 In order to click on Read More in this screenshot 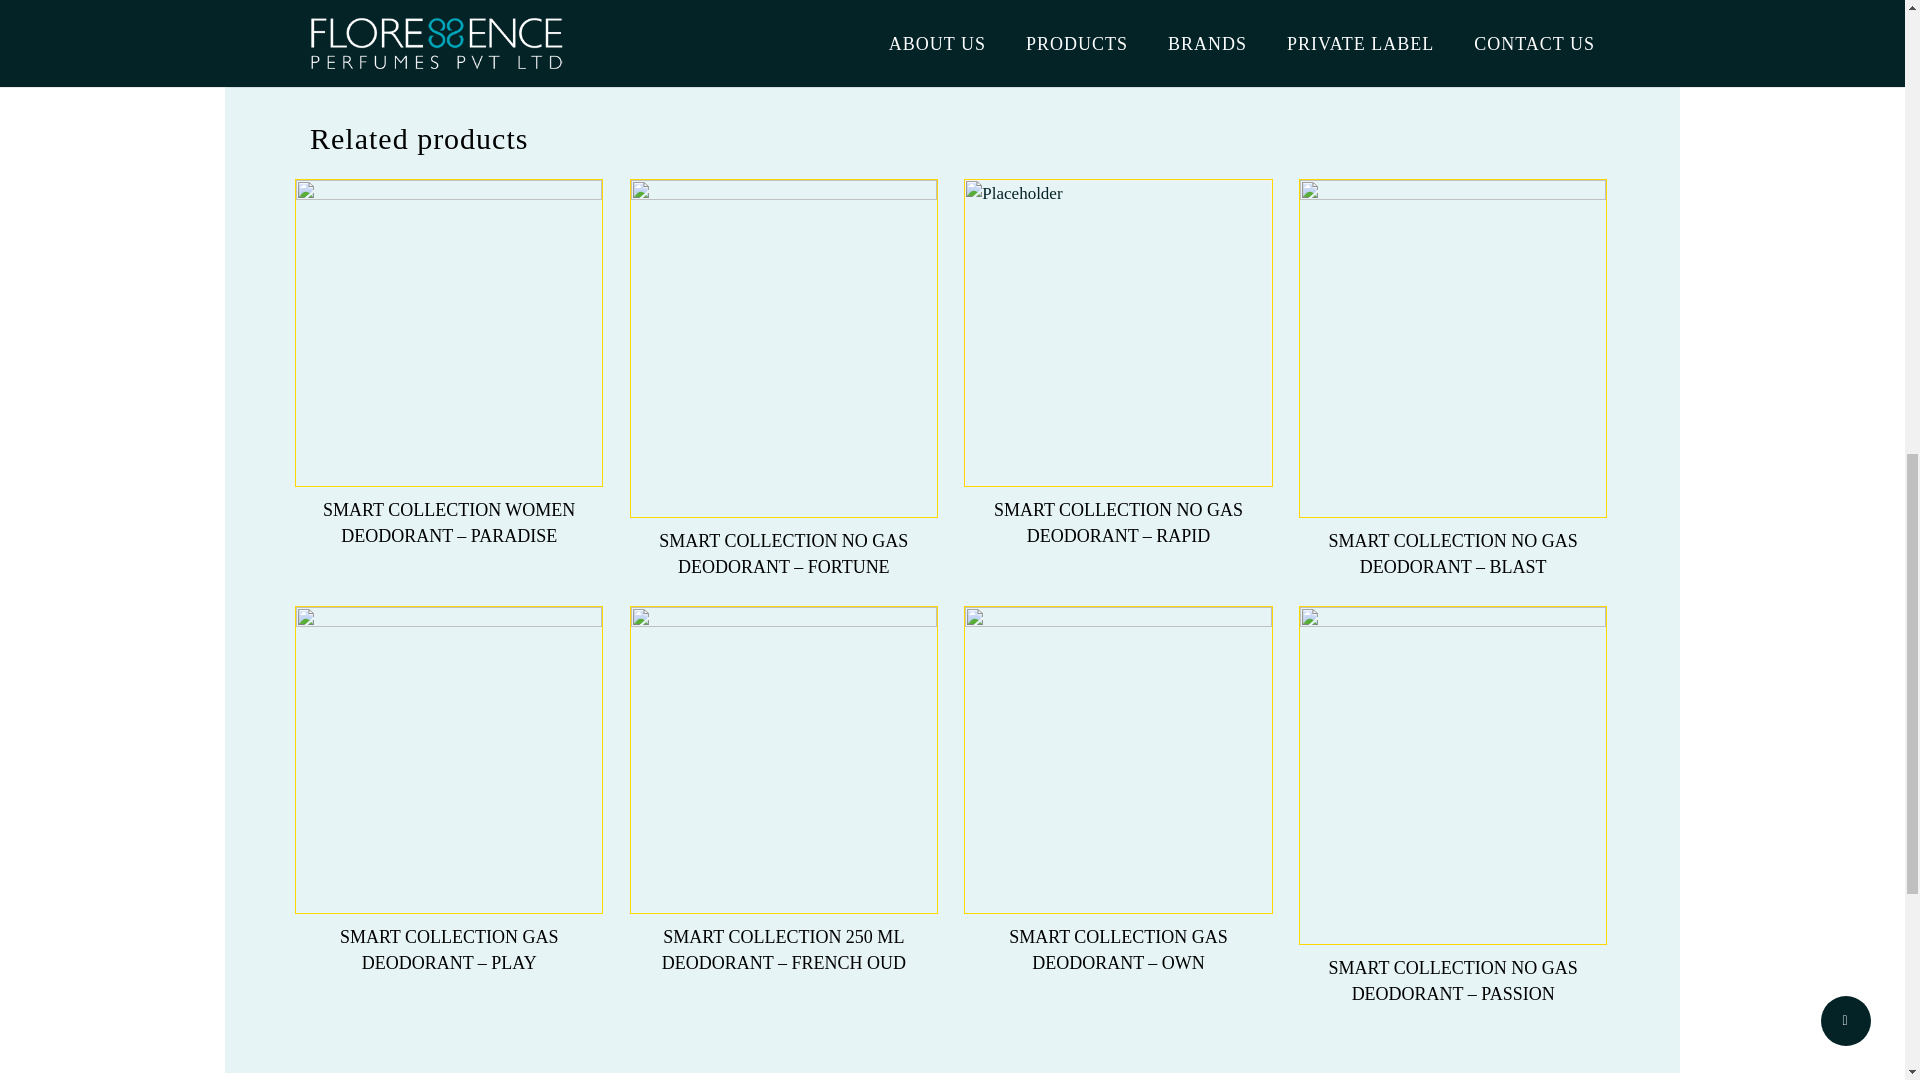, I will do `click(784, 537)`.